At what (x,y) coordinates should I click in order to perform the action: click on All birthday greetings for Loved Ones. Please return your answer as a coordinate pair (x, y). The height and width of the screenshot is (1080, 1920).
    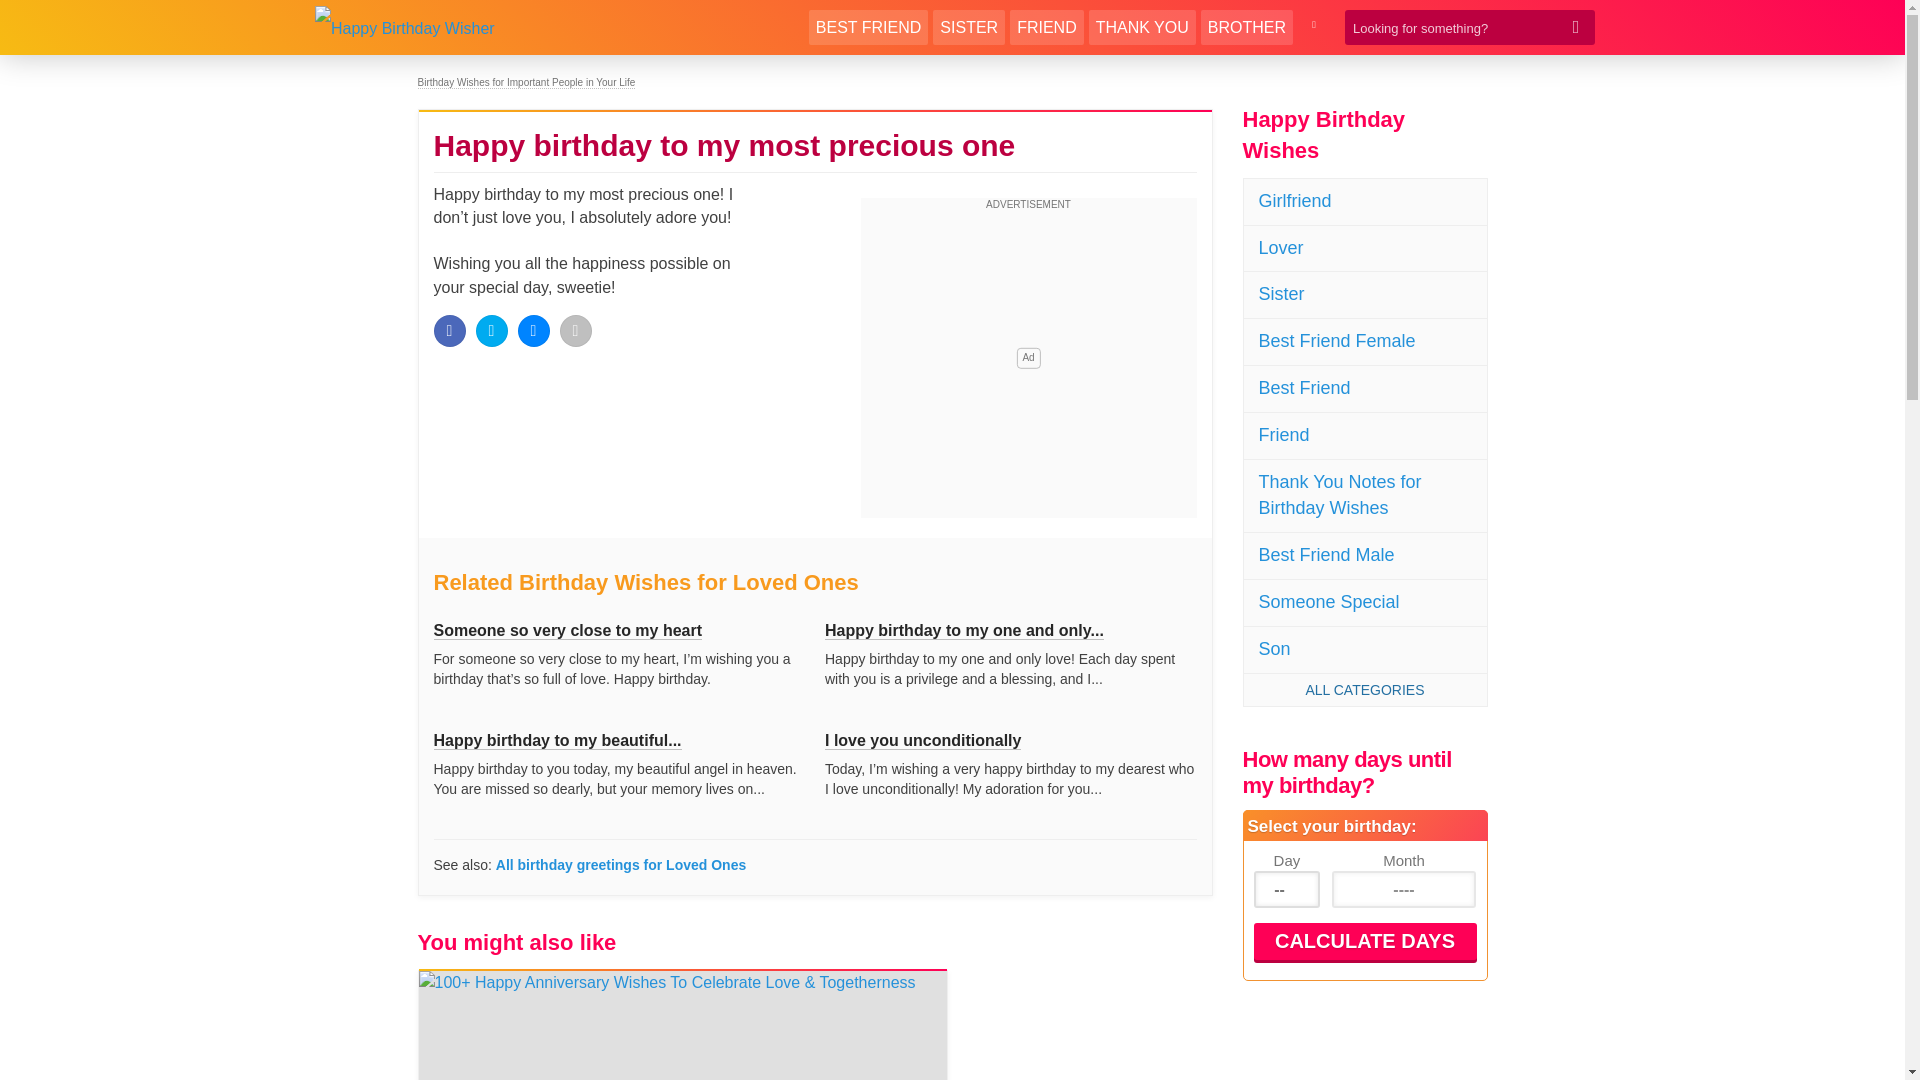
    Looking at the image, I should click on (620, 864).